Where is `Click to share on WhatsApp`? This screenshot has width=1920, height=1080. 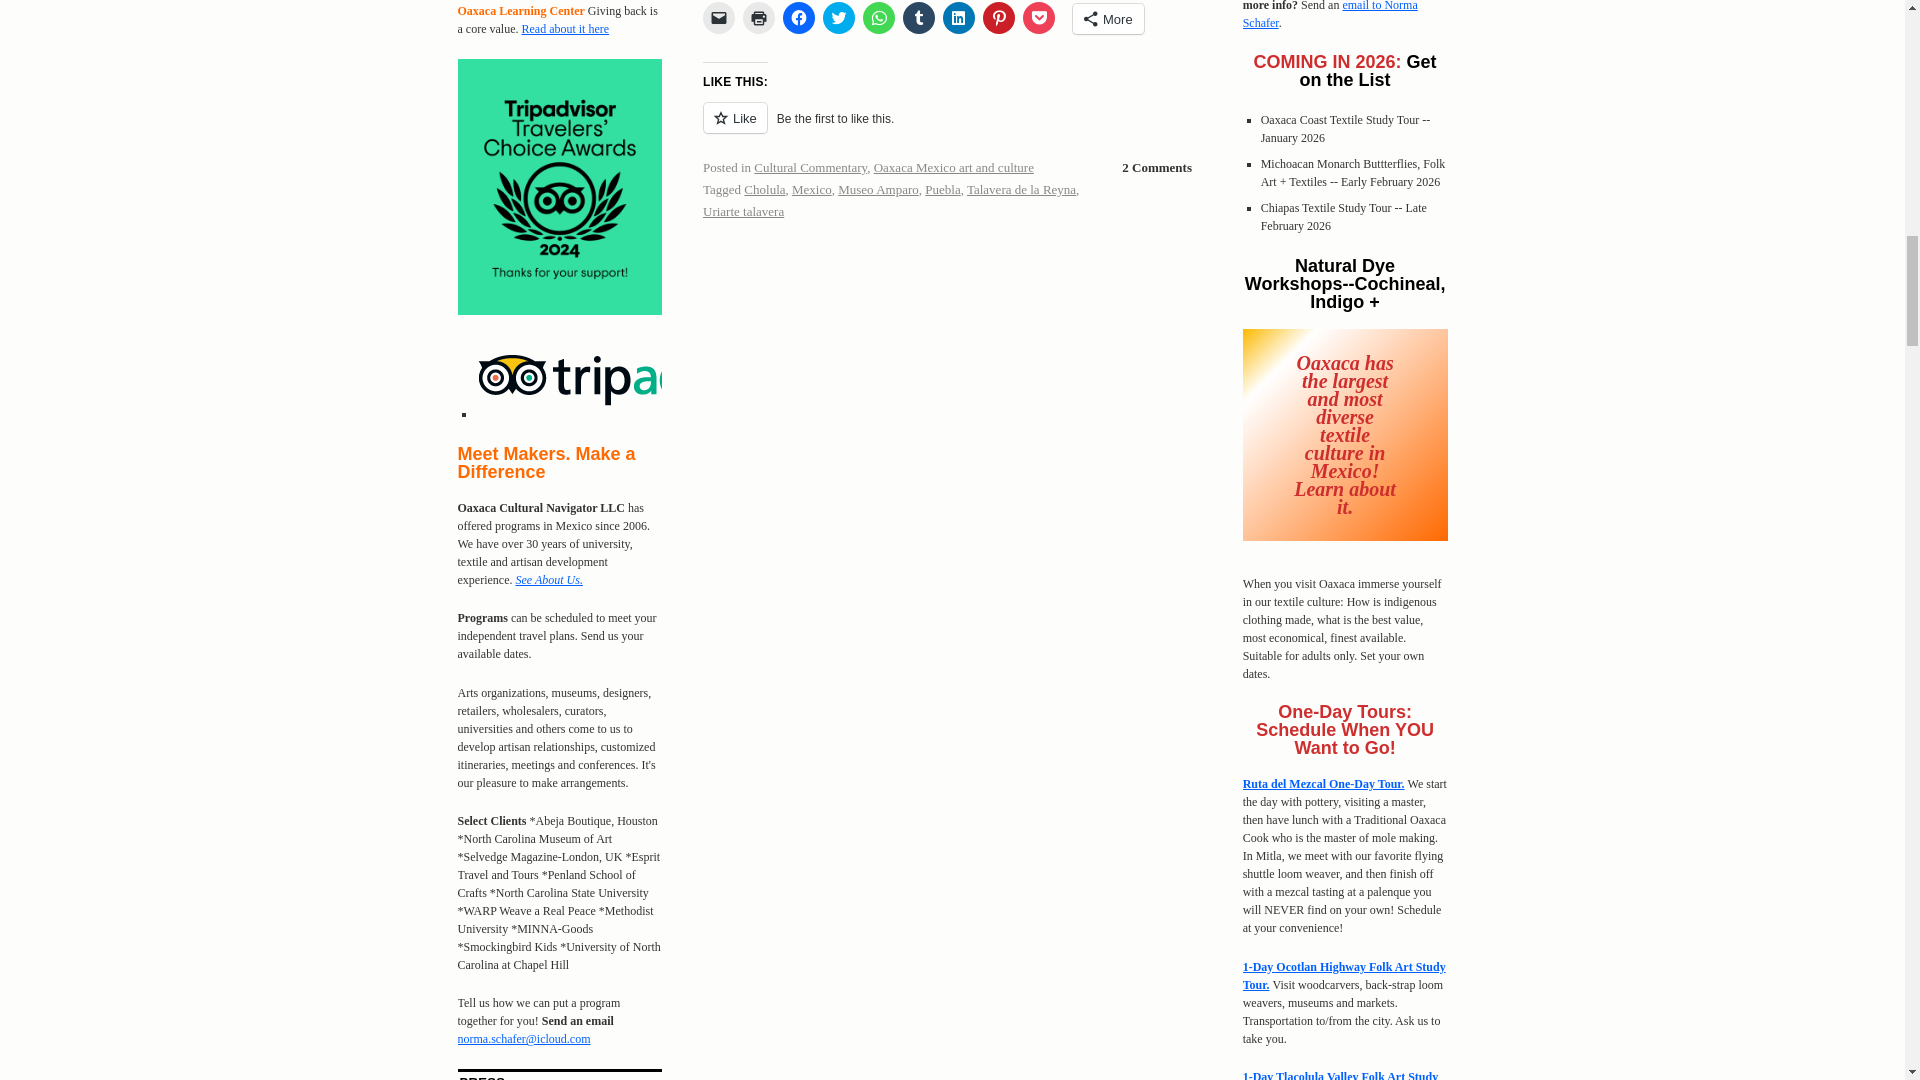 Click to share on WhatsApp is located at coordinates (878, 18).